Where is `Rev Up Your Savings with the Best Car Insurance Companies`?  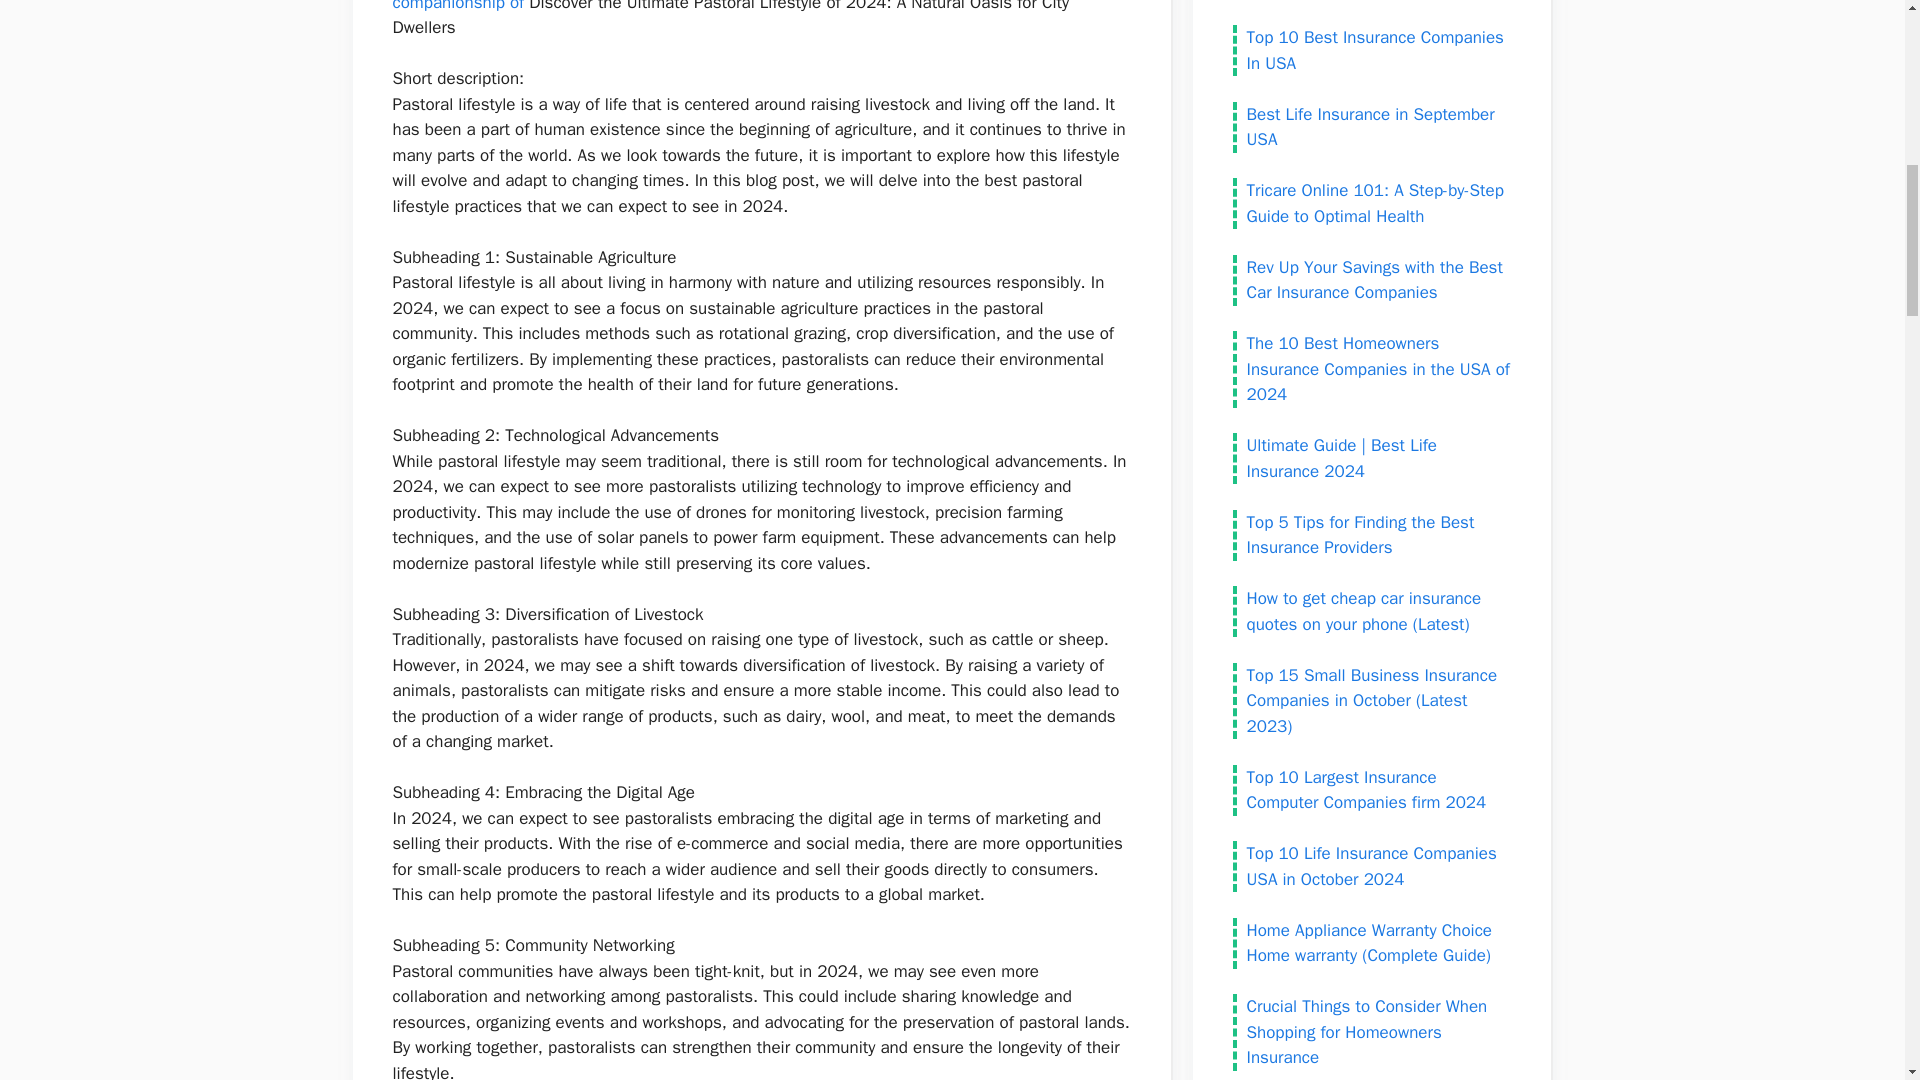 Rev Up Your Savings with the Best Car Insurance Companies is located at coordinates (1374, 279).